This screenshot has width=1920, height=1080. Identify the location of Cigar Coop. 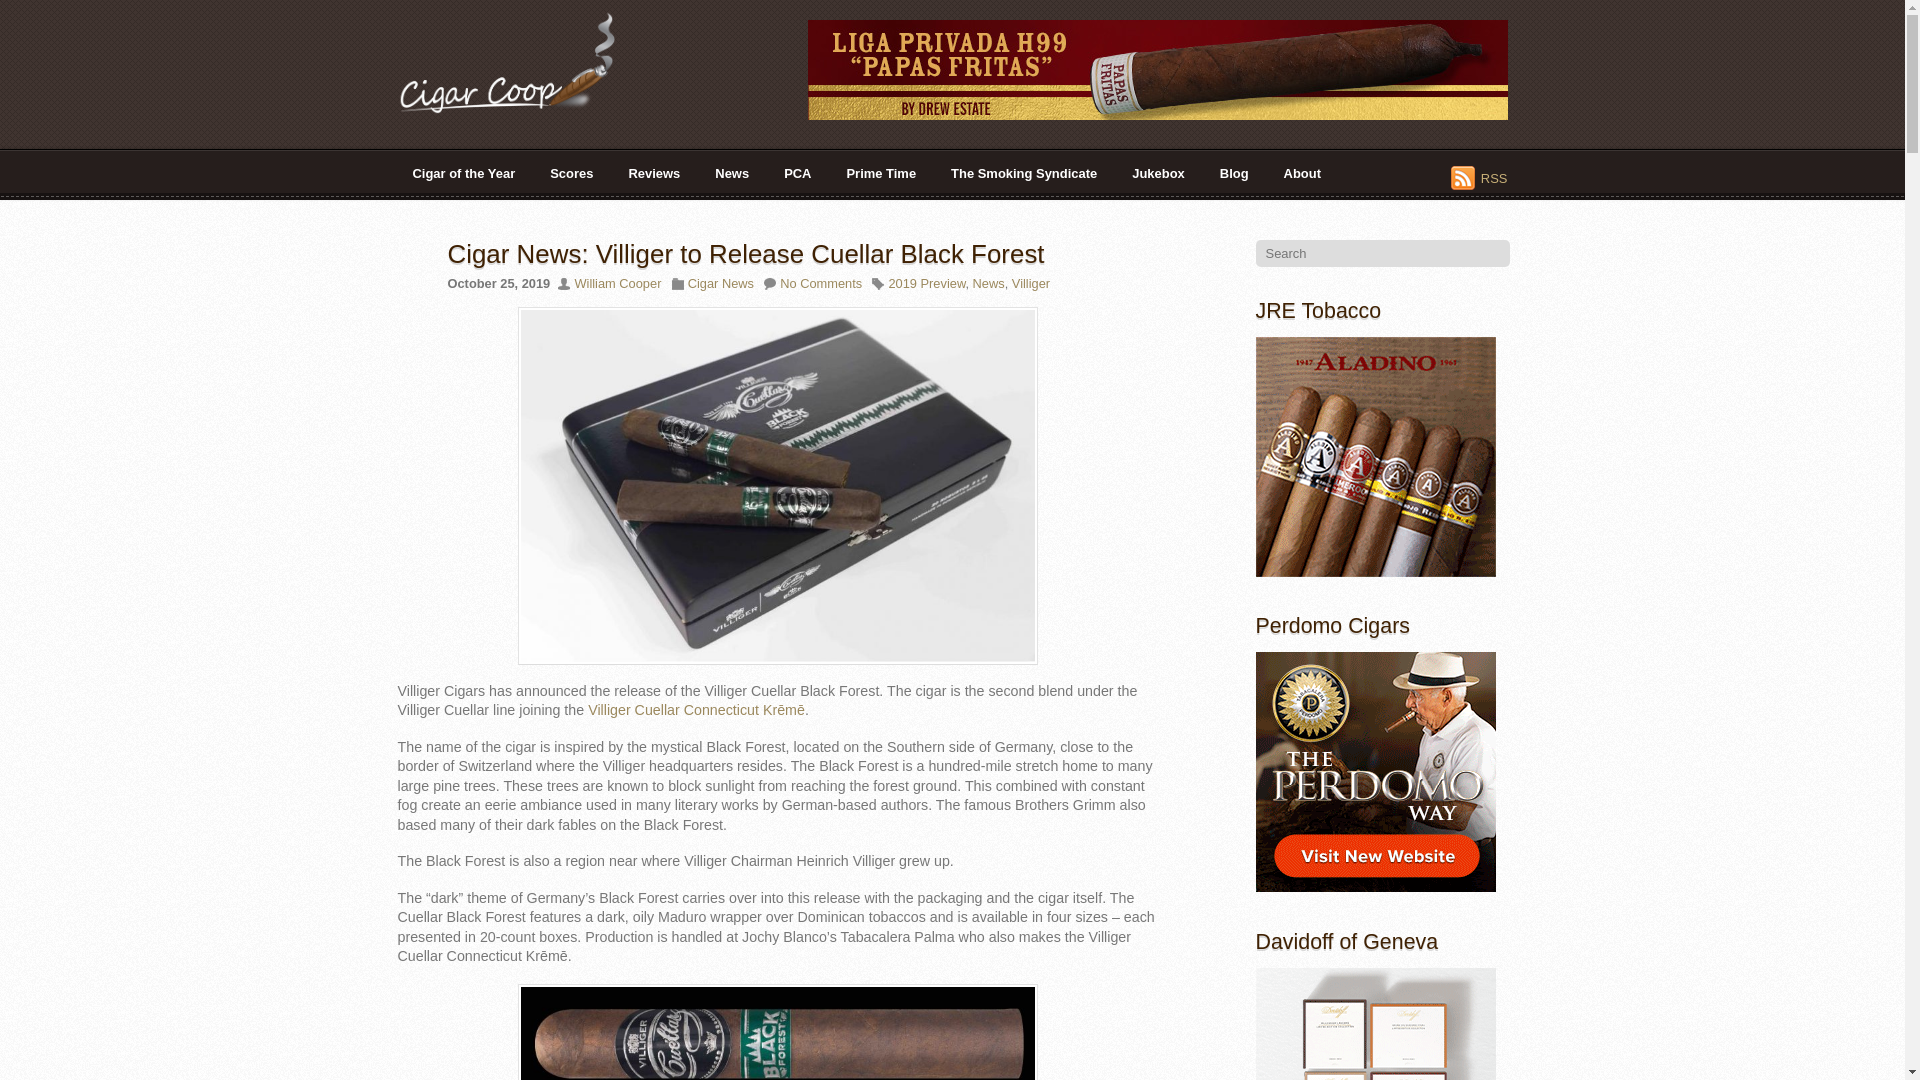
(522, 62).